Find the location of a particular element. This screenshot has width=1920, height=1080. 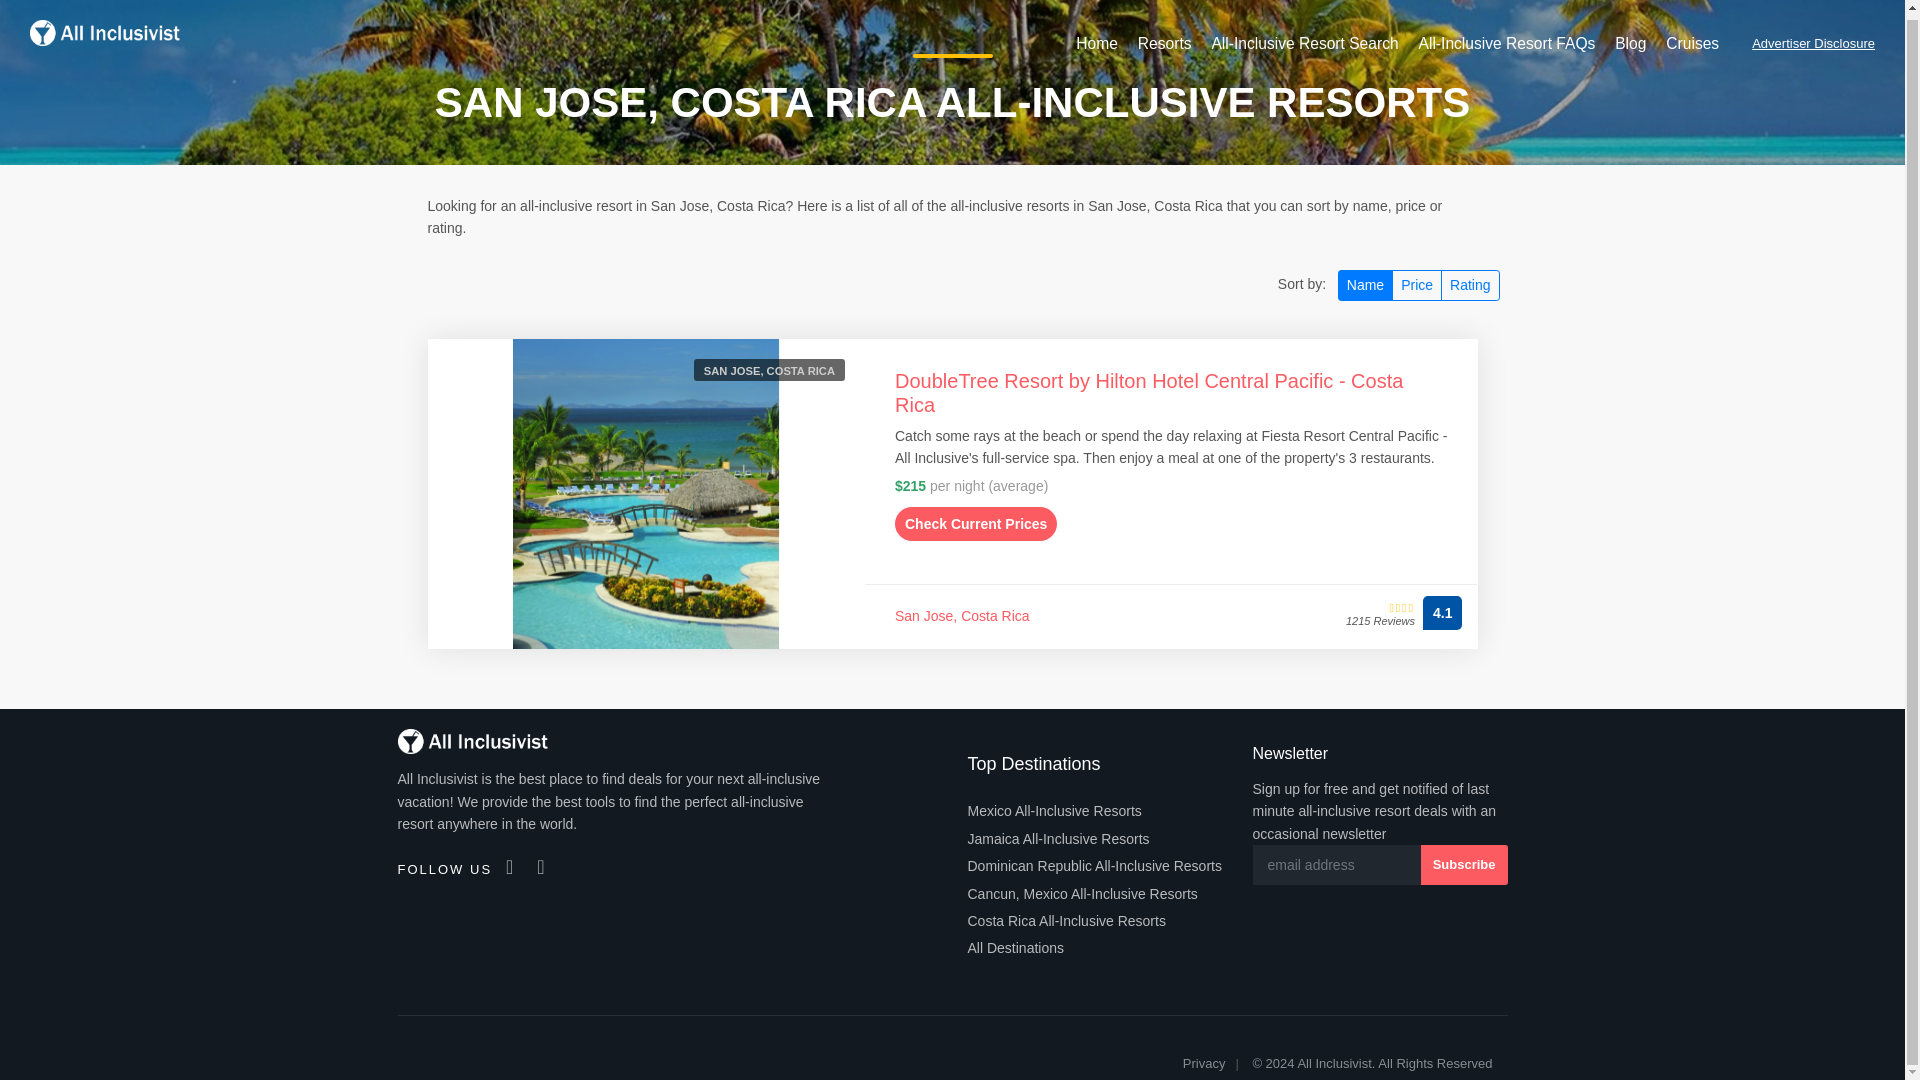

San Jose, Costa Rica is located at coordinates (962, 616).